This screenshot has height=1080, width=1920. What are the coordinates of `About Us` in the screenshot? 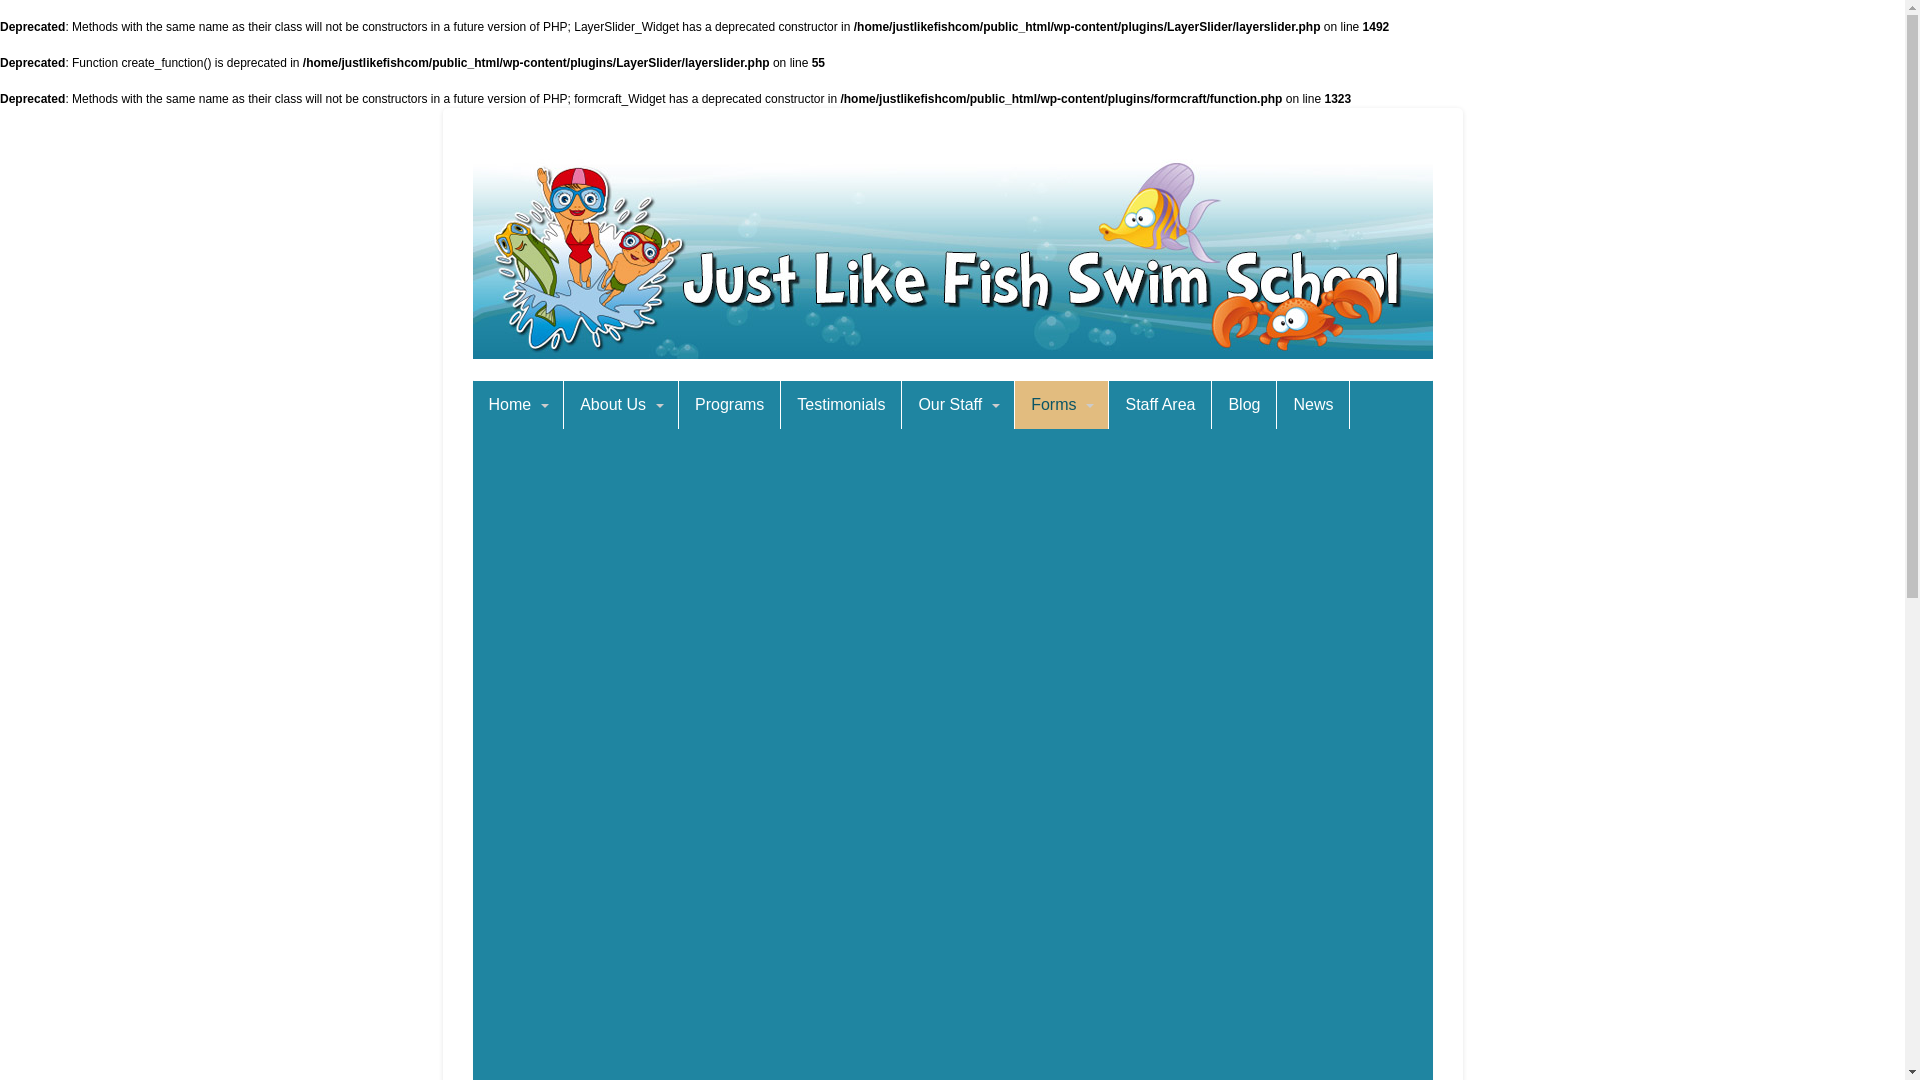 It's located at (621, 405).